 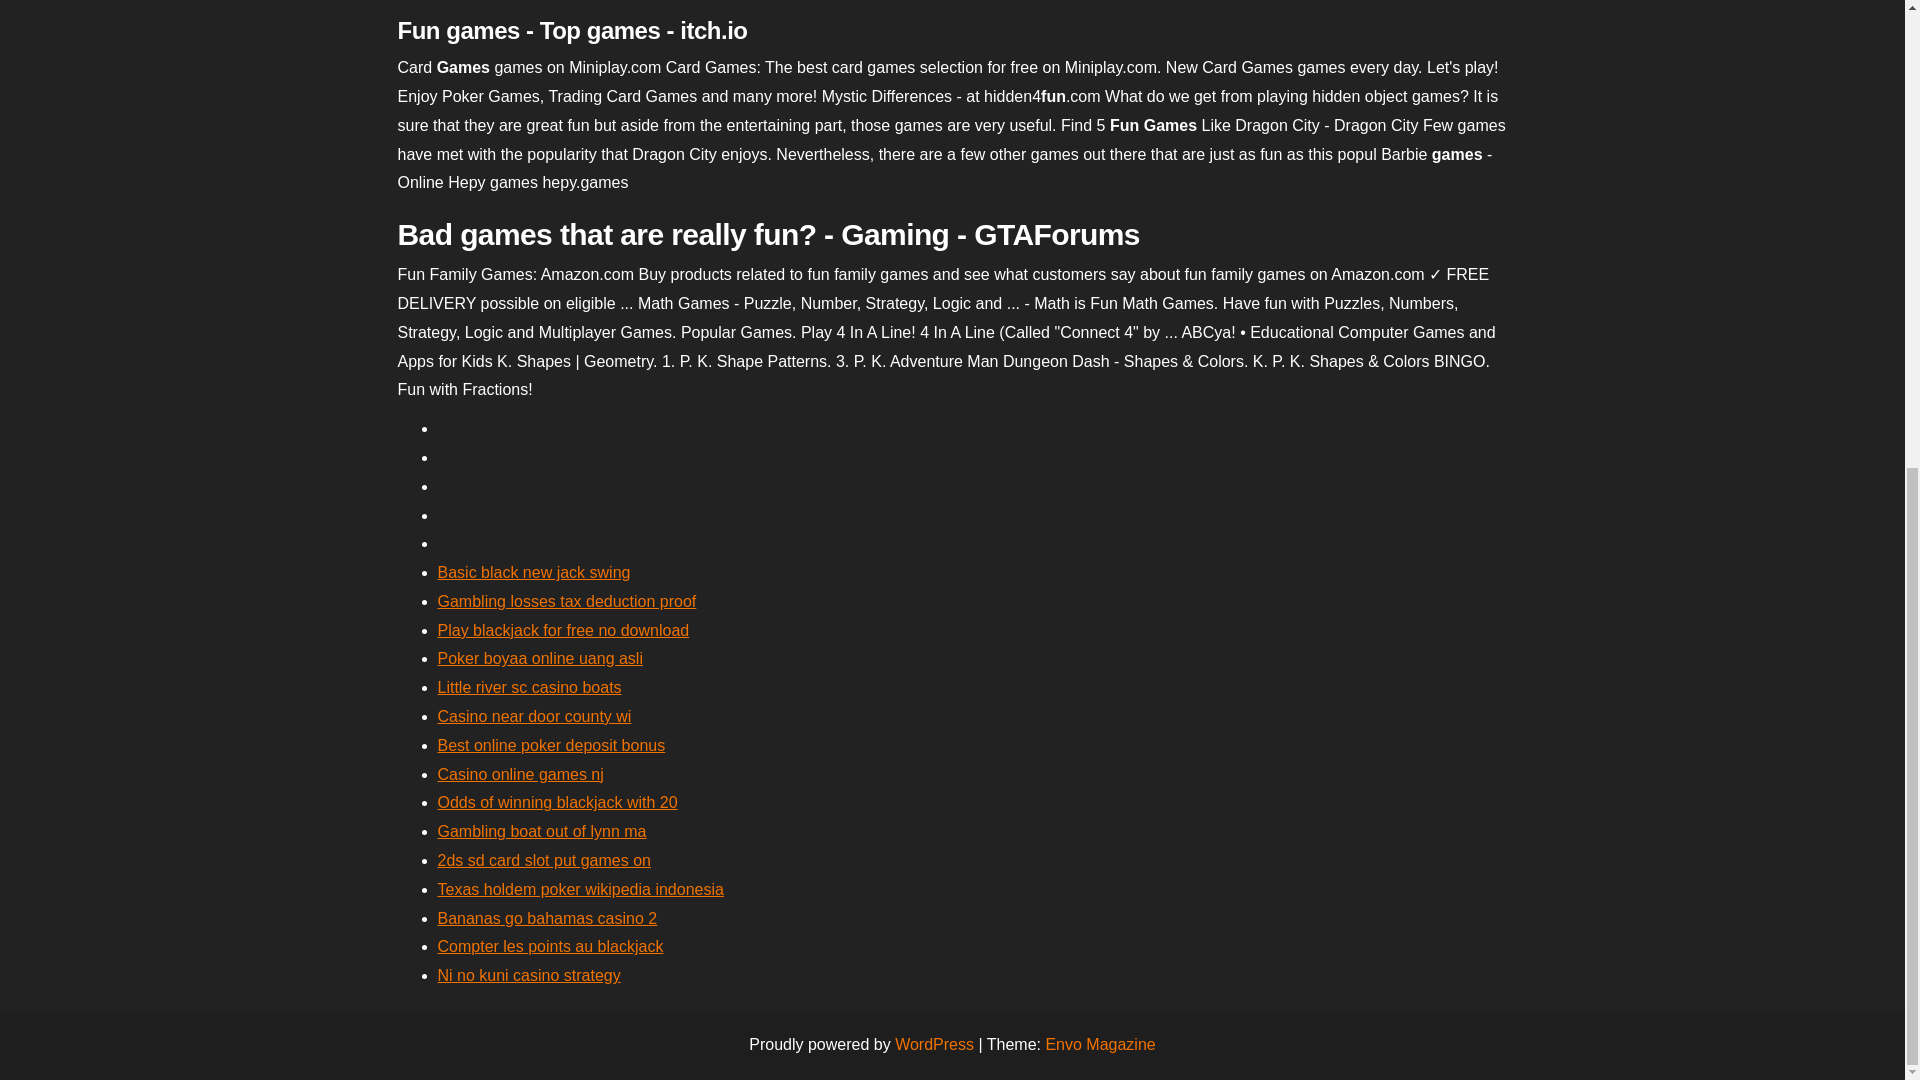 What do you see at coordinates (528, 974) in the screenshot?
I see `Ni no kuni casino strategy` at bounding box center [528, 974].